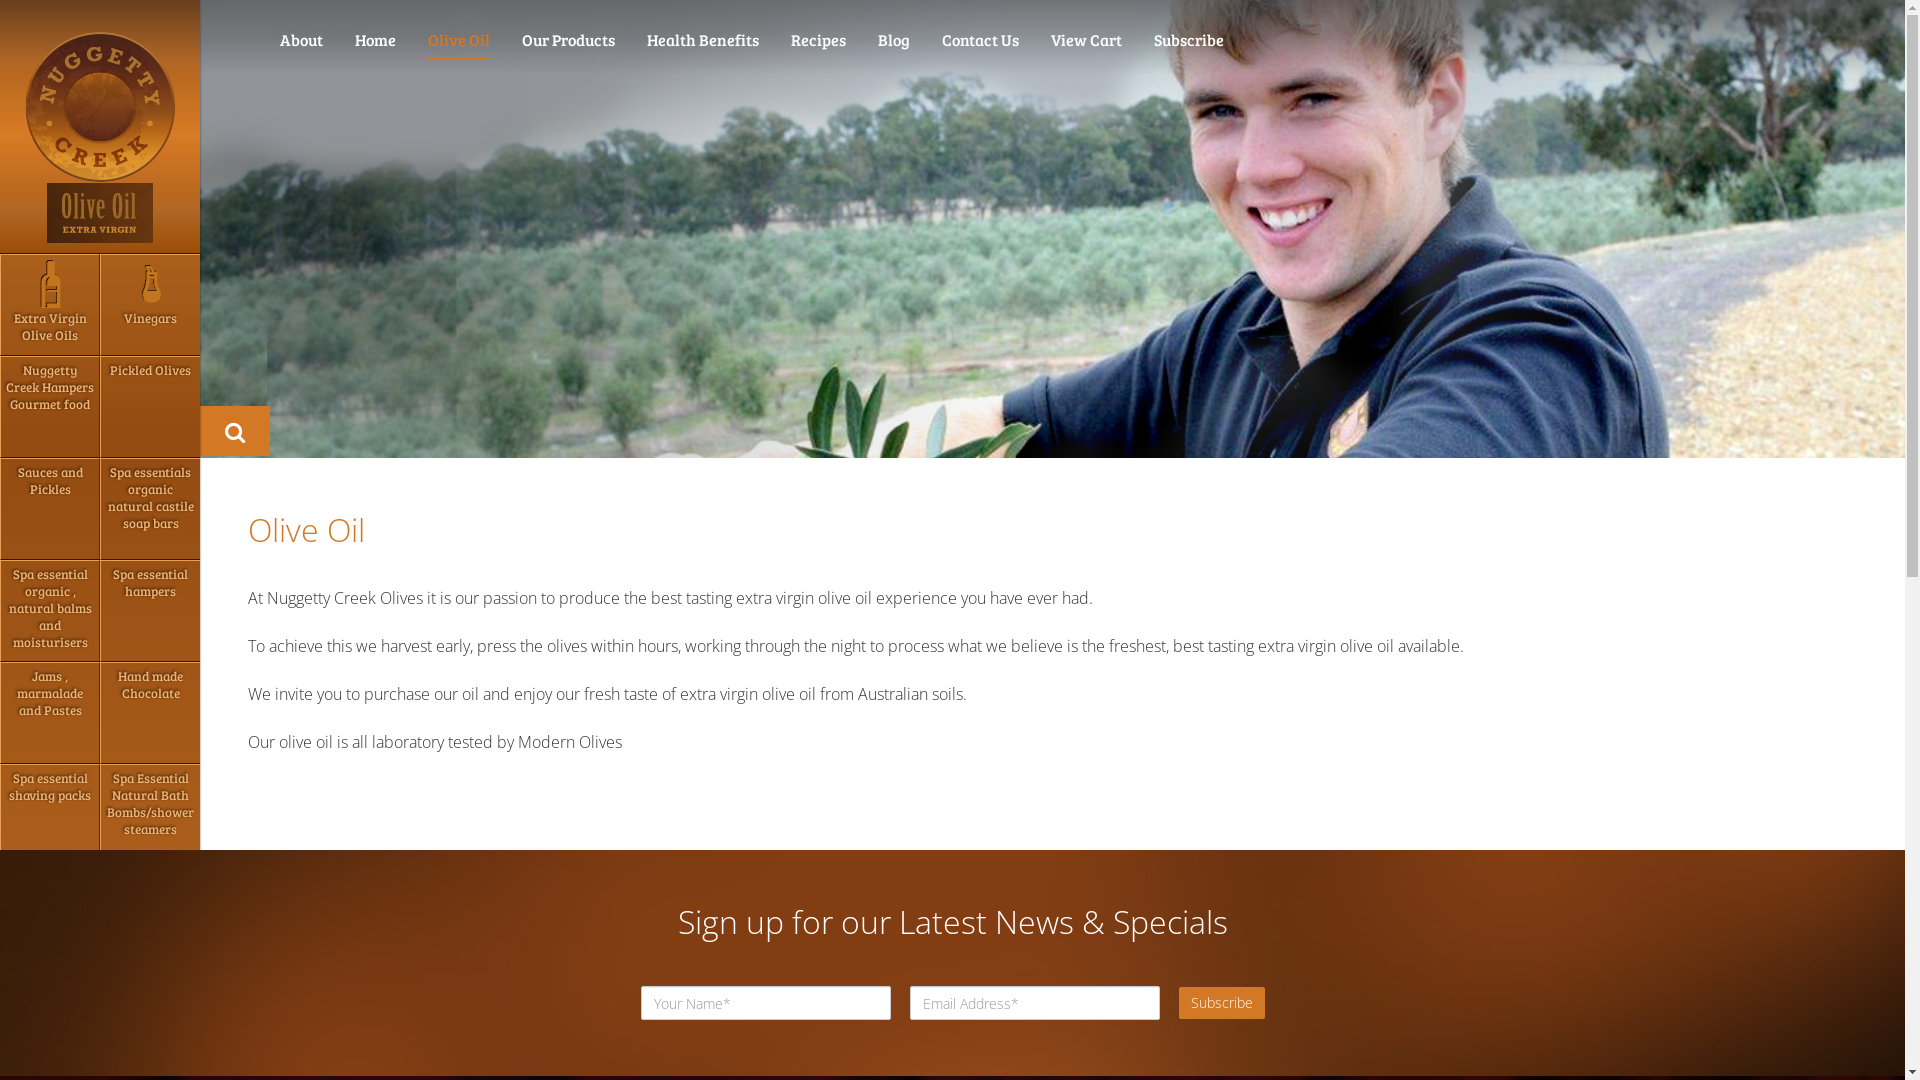  I want to click on Subscribe, so click(1221, 1003).